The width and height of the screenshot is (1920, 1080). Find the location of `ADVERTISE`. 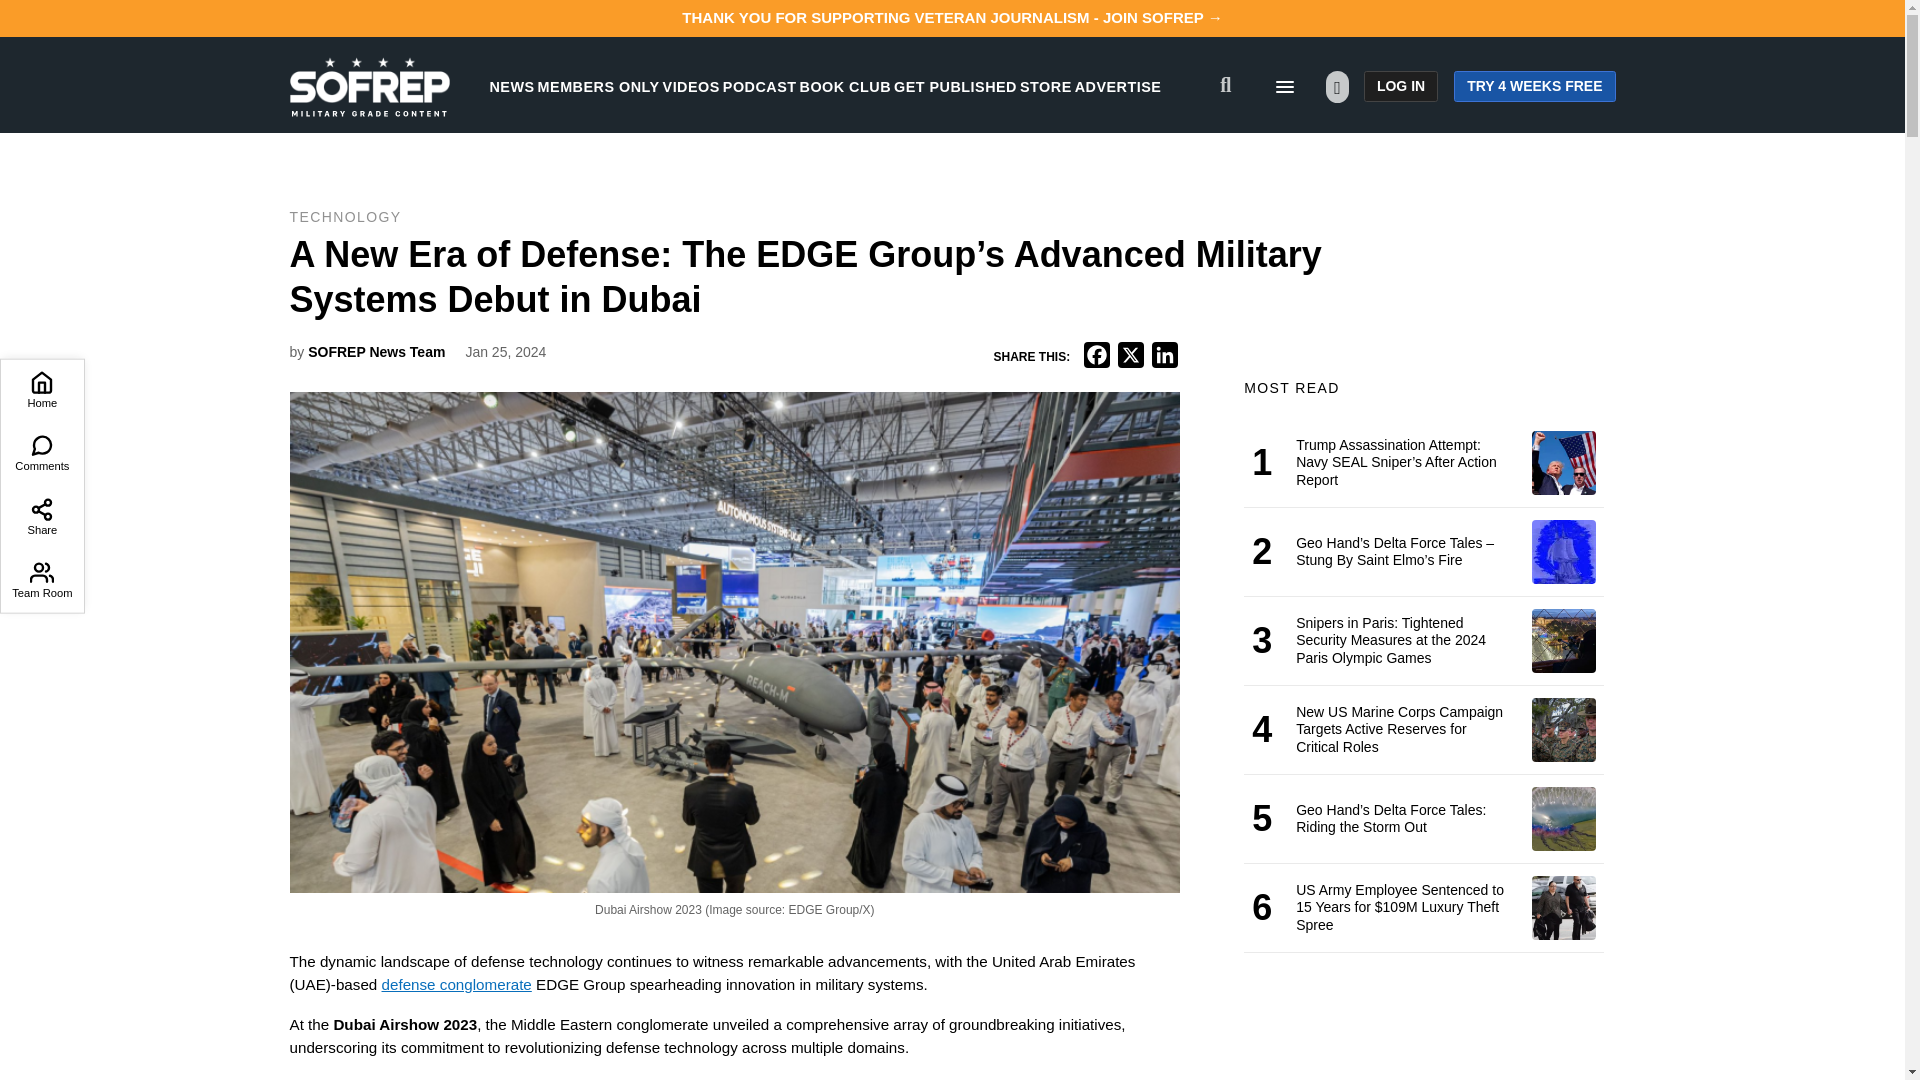

ADVERTISE is located at coordinates (1118, 86).